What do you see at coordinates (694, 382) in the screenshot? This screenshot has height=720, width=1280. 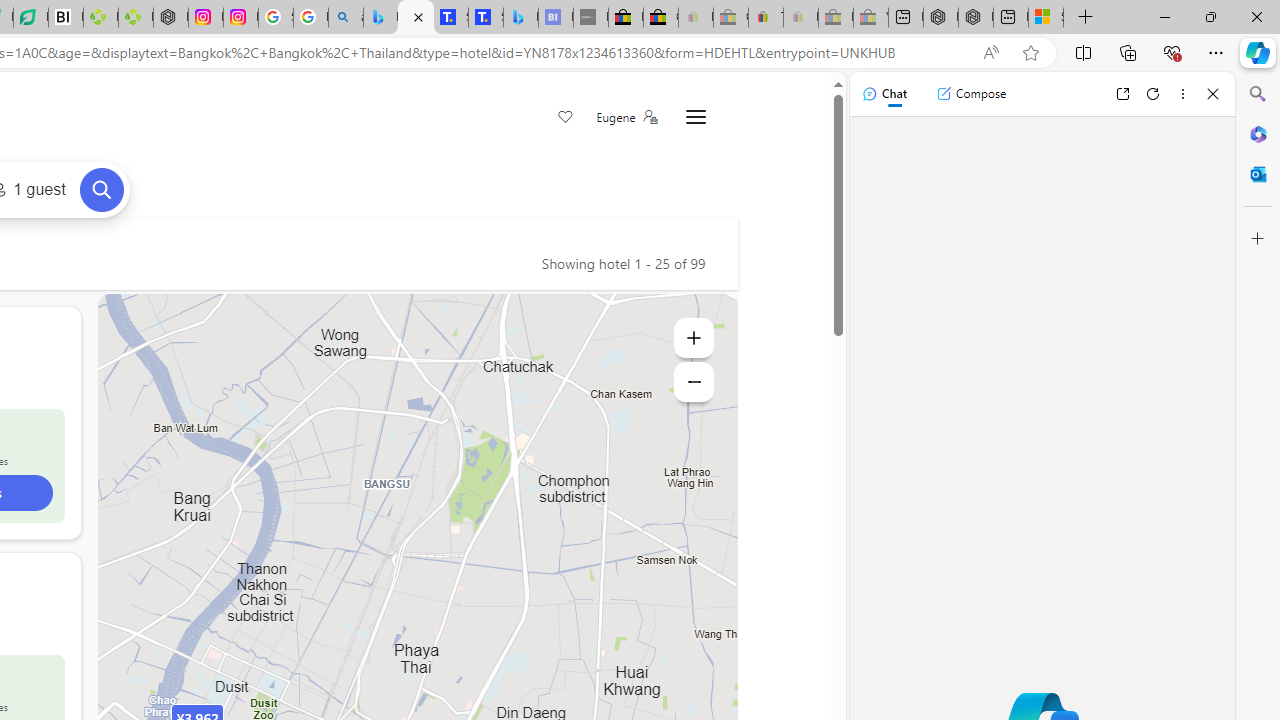 I see `Zoom out` at bounding box center [694, 382].